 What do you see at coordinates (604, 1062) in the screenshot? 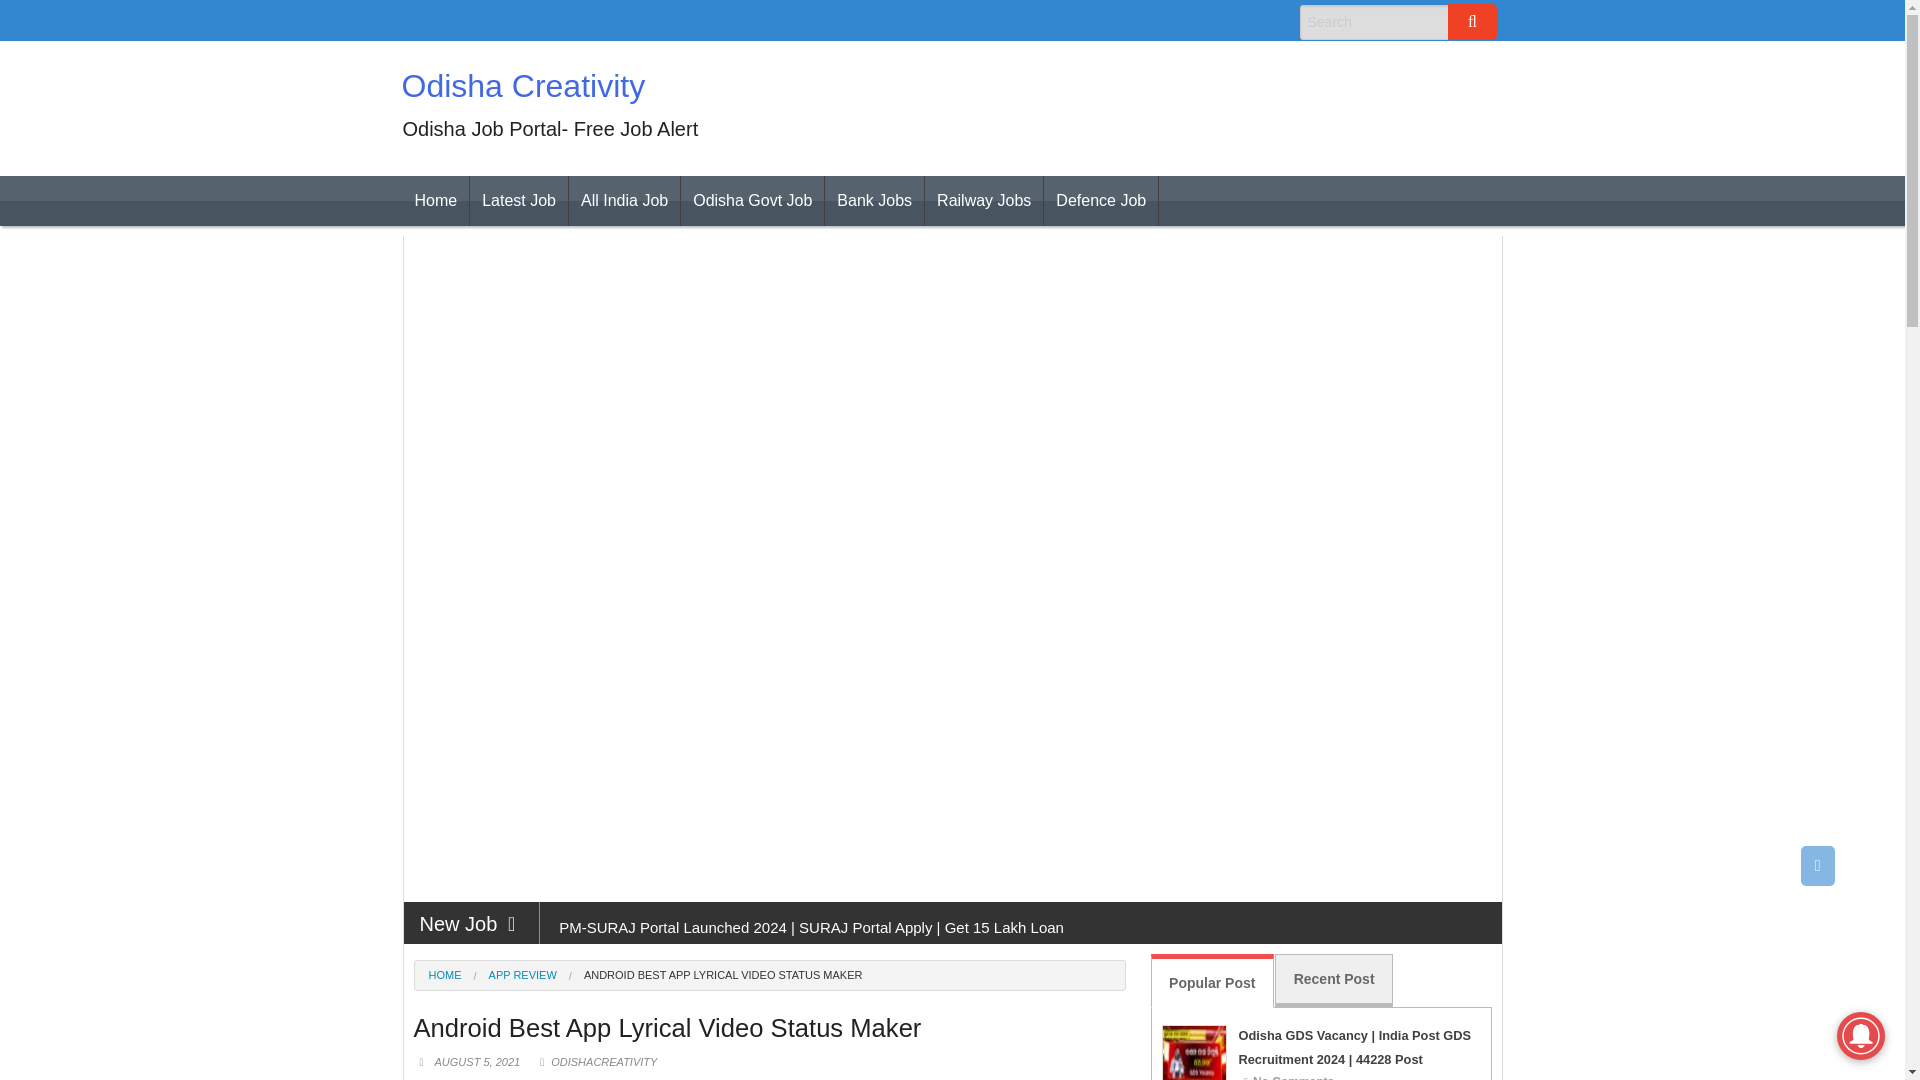
I see `ODISHACREATIVITY` at bounding box center [604, 1062].